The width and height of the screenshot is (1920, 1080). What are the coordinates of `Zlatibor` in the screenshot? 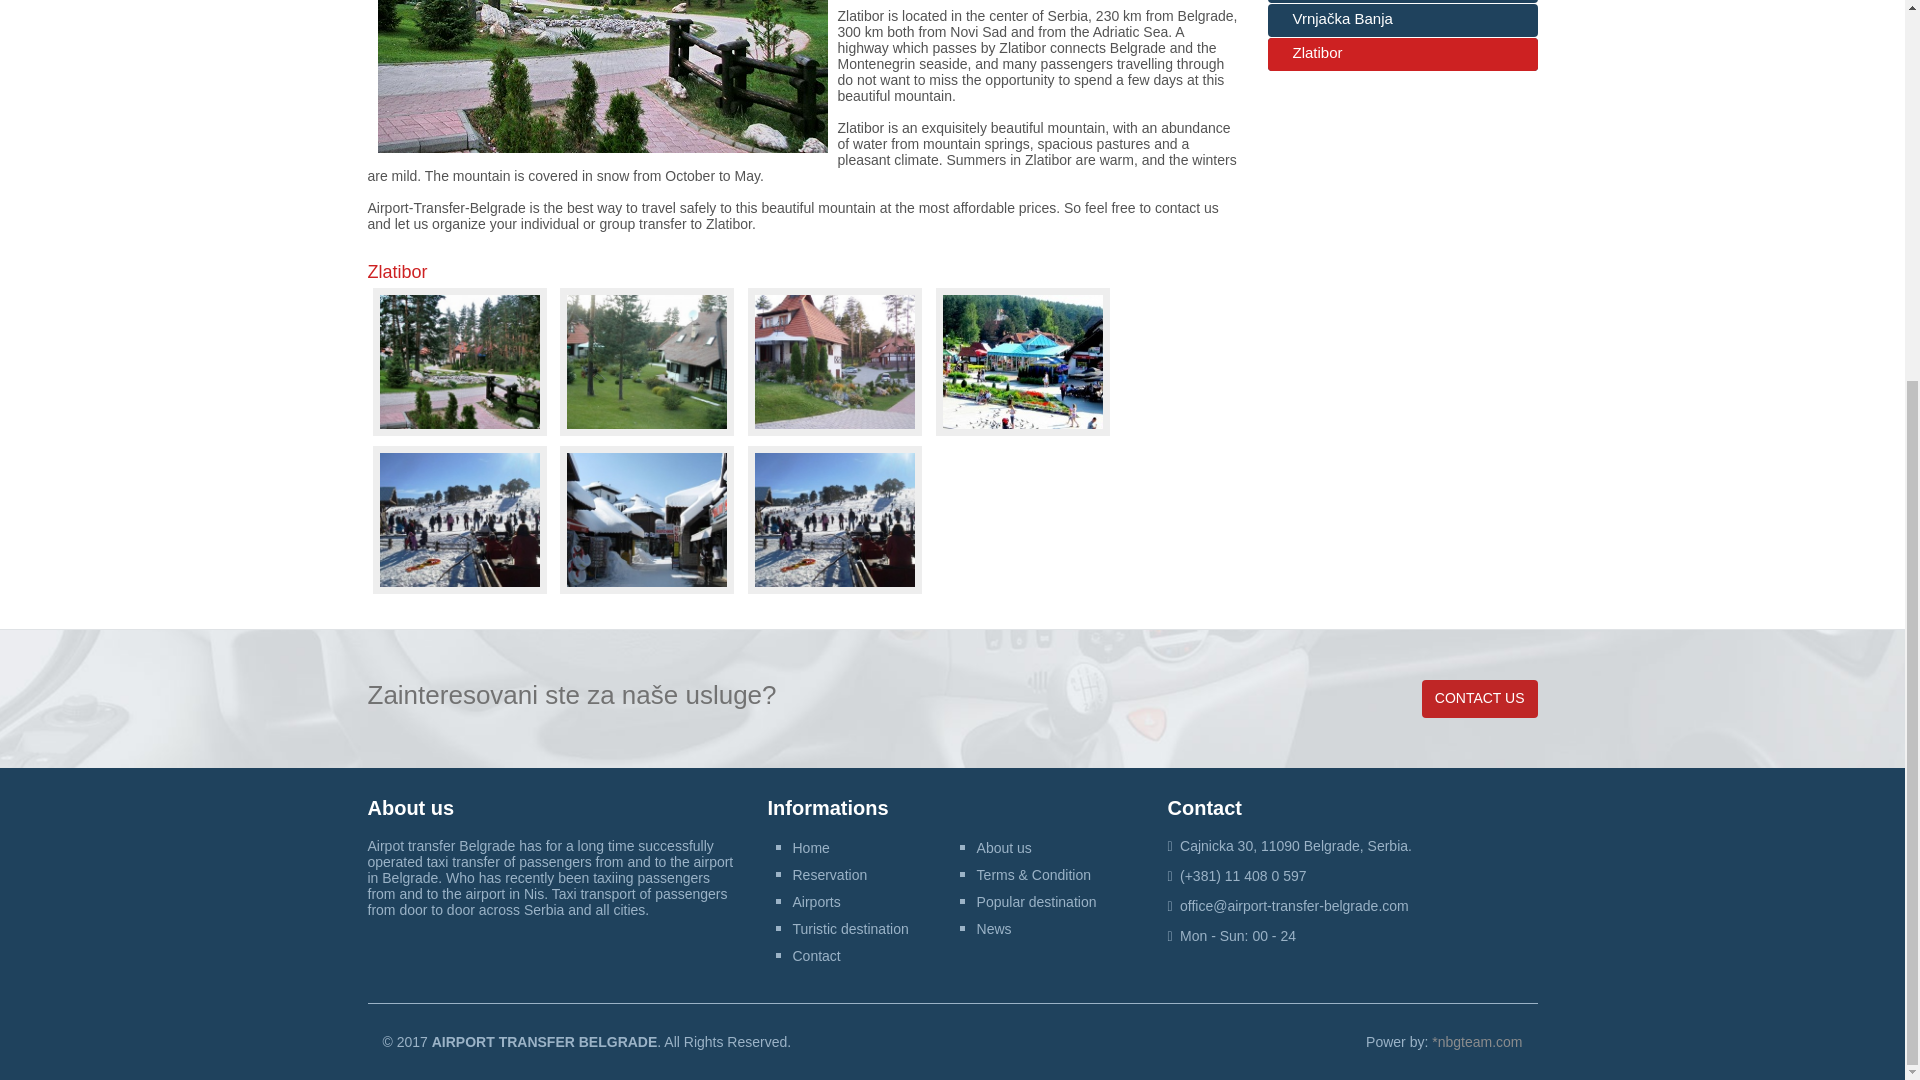 It's located at (602, 76).